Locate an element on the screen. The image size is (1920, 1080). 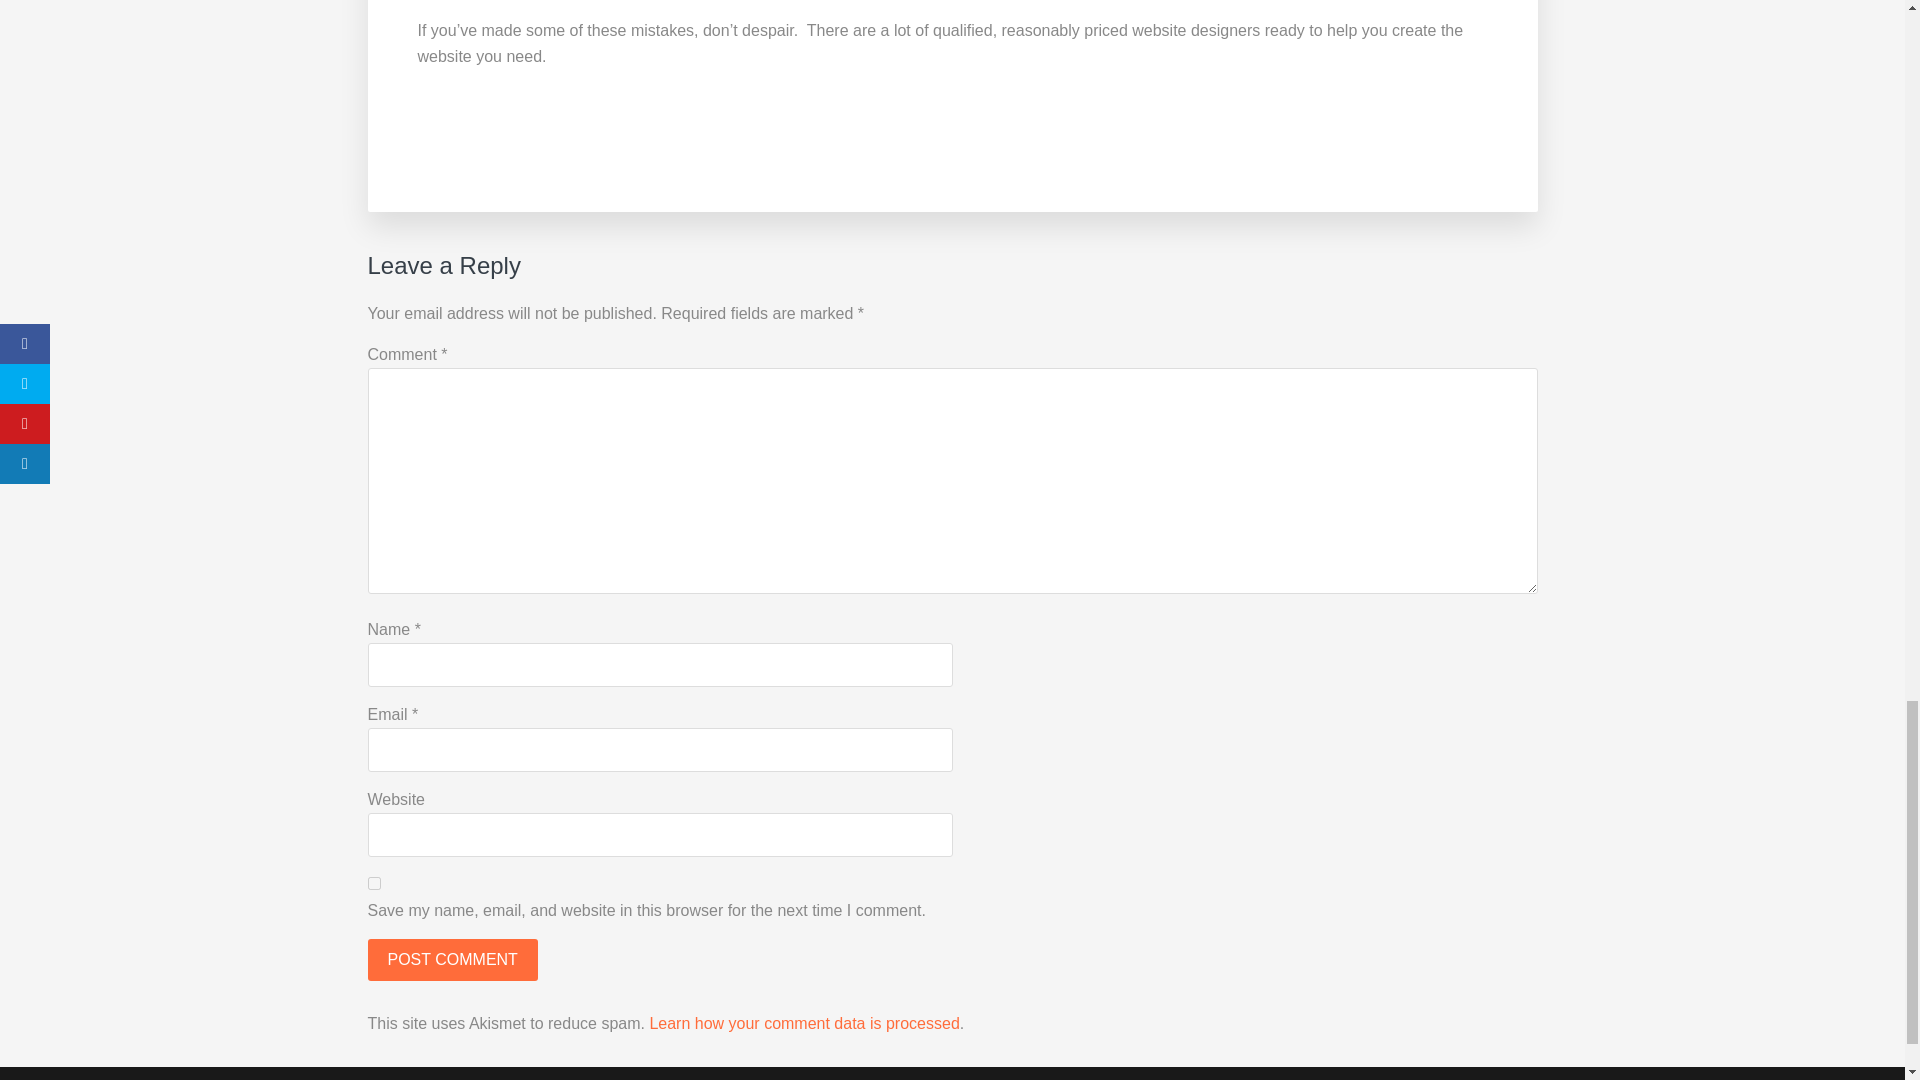
Learn how your comment data is processed is located at coordinates (803, 1024).